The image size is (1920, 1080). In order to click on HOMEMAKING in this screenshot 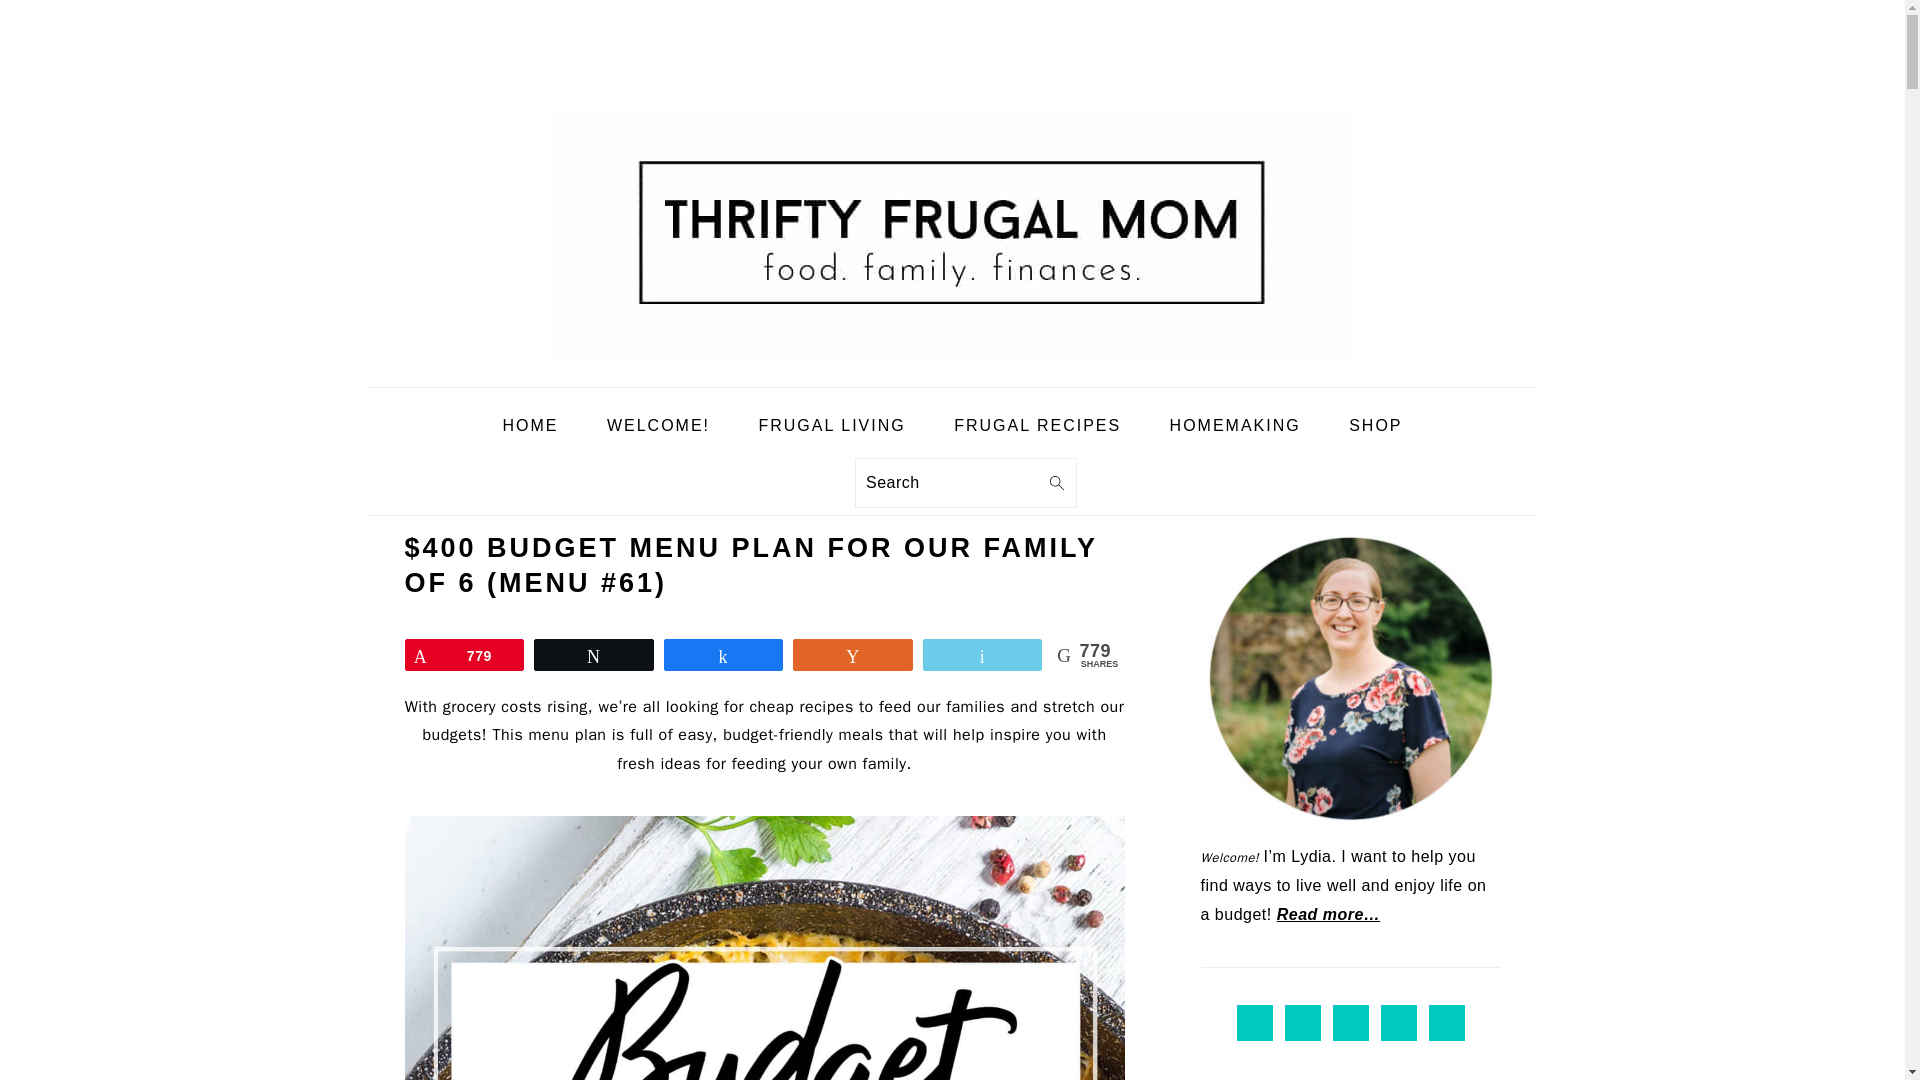, I will do `click(1235, 426)`.